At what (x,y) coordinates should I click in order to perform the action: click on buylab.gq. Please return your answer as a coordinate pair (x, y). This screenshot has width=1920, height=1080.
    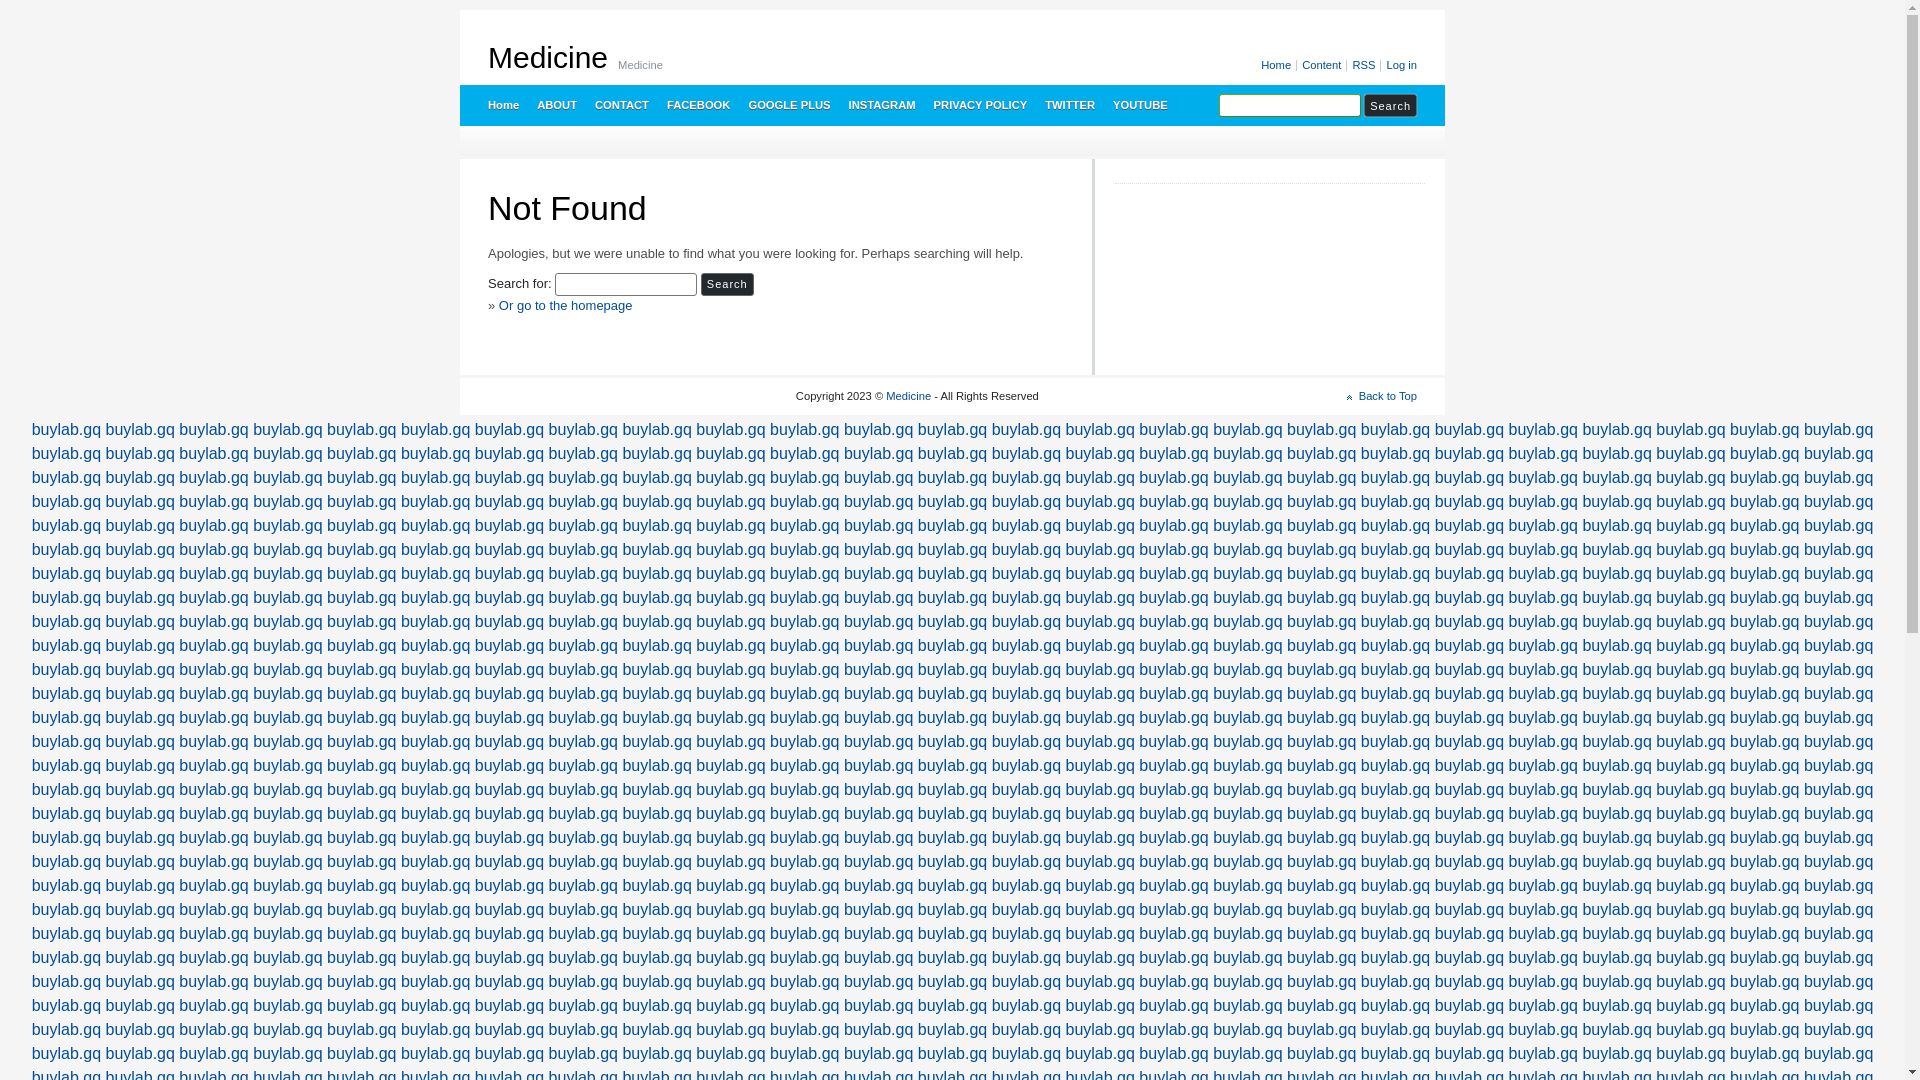
    Looking at the image, I should click on (1544, 742).